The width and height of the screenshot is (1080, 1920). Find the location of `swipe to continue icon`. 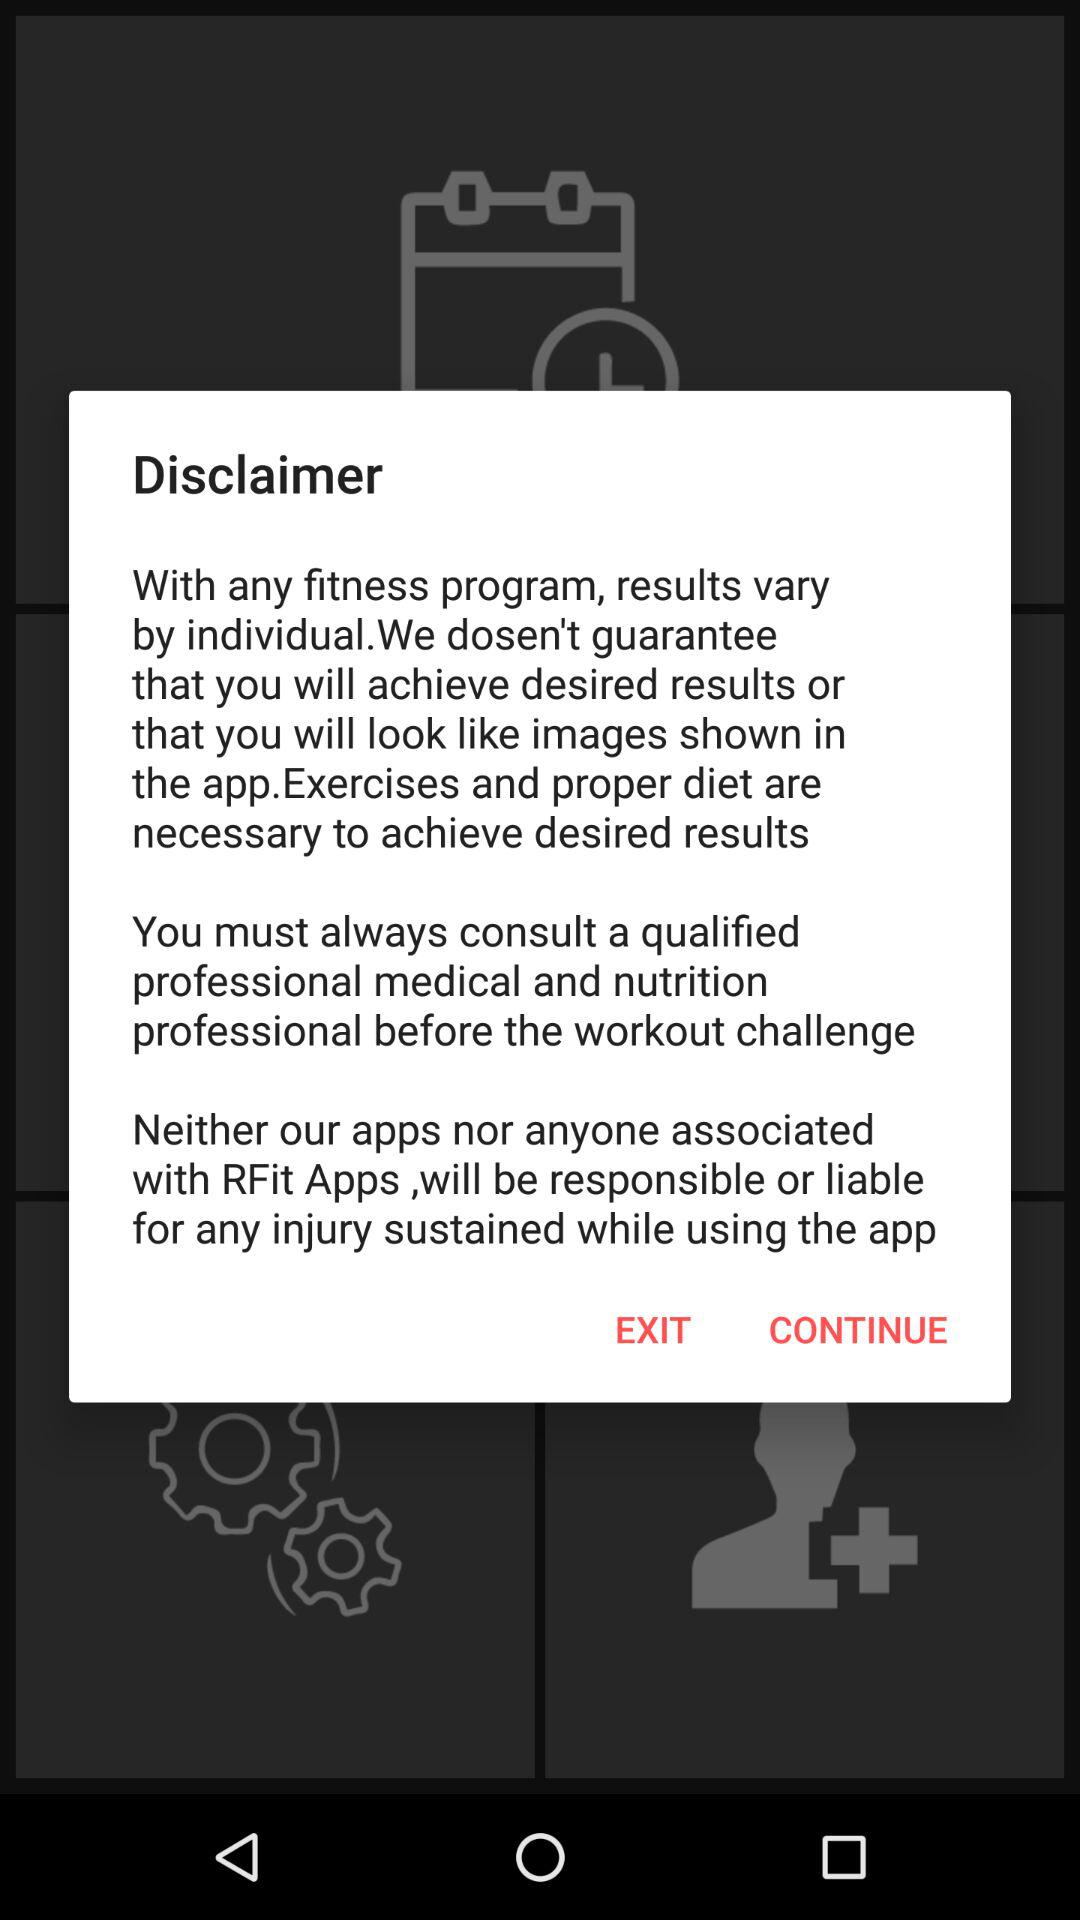

swipe to continue icon is located at coordinates (858, 1329).